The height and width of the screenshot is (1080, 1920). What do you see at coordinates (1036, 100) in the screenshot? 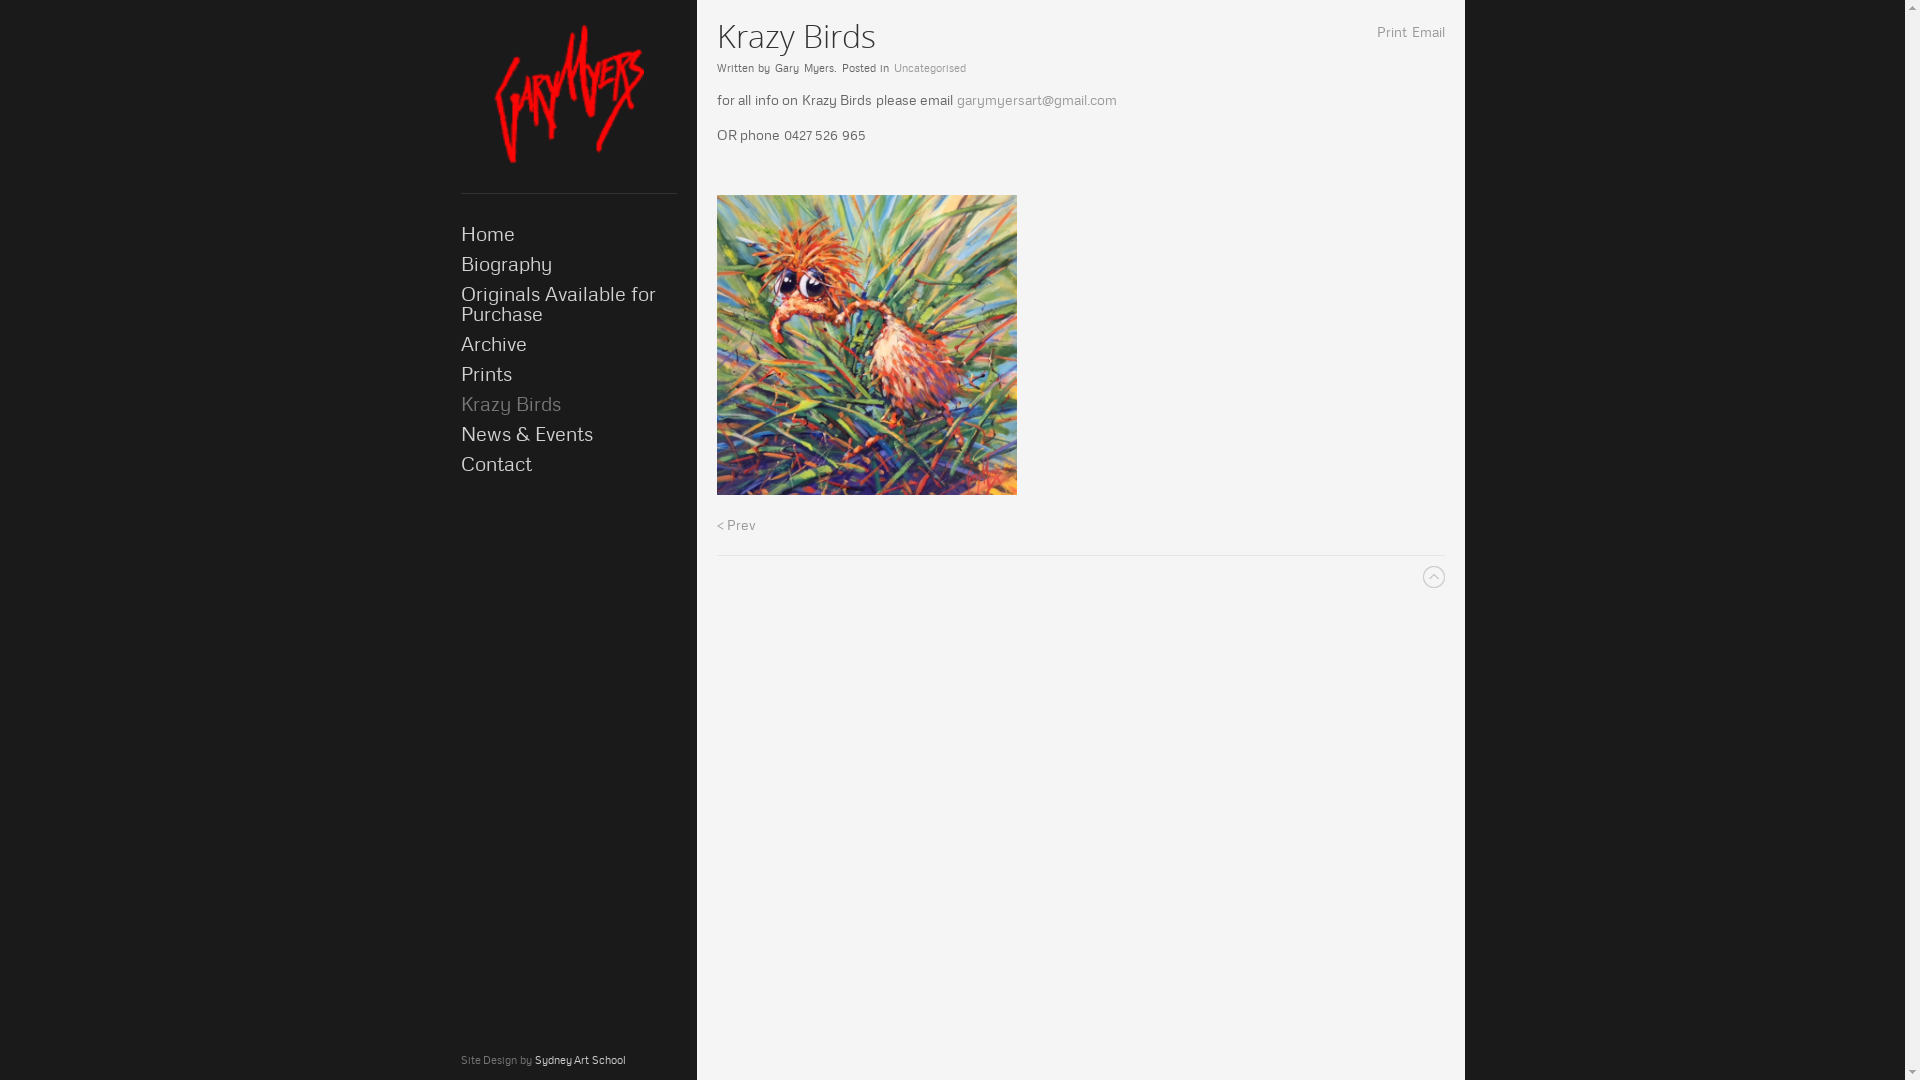
I see `garymyersart@gmail.com` at bounding box center [1036, 100].